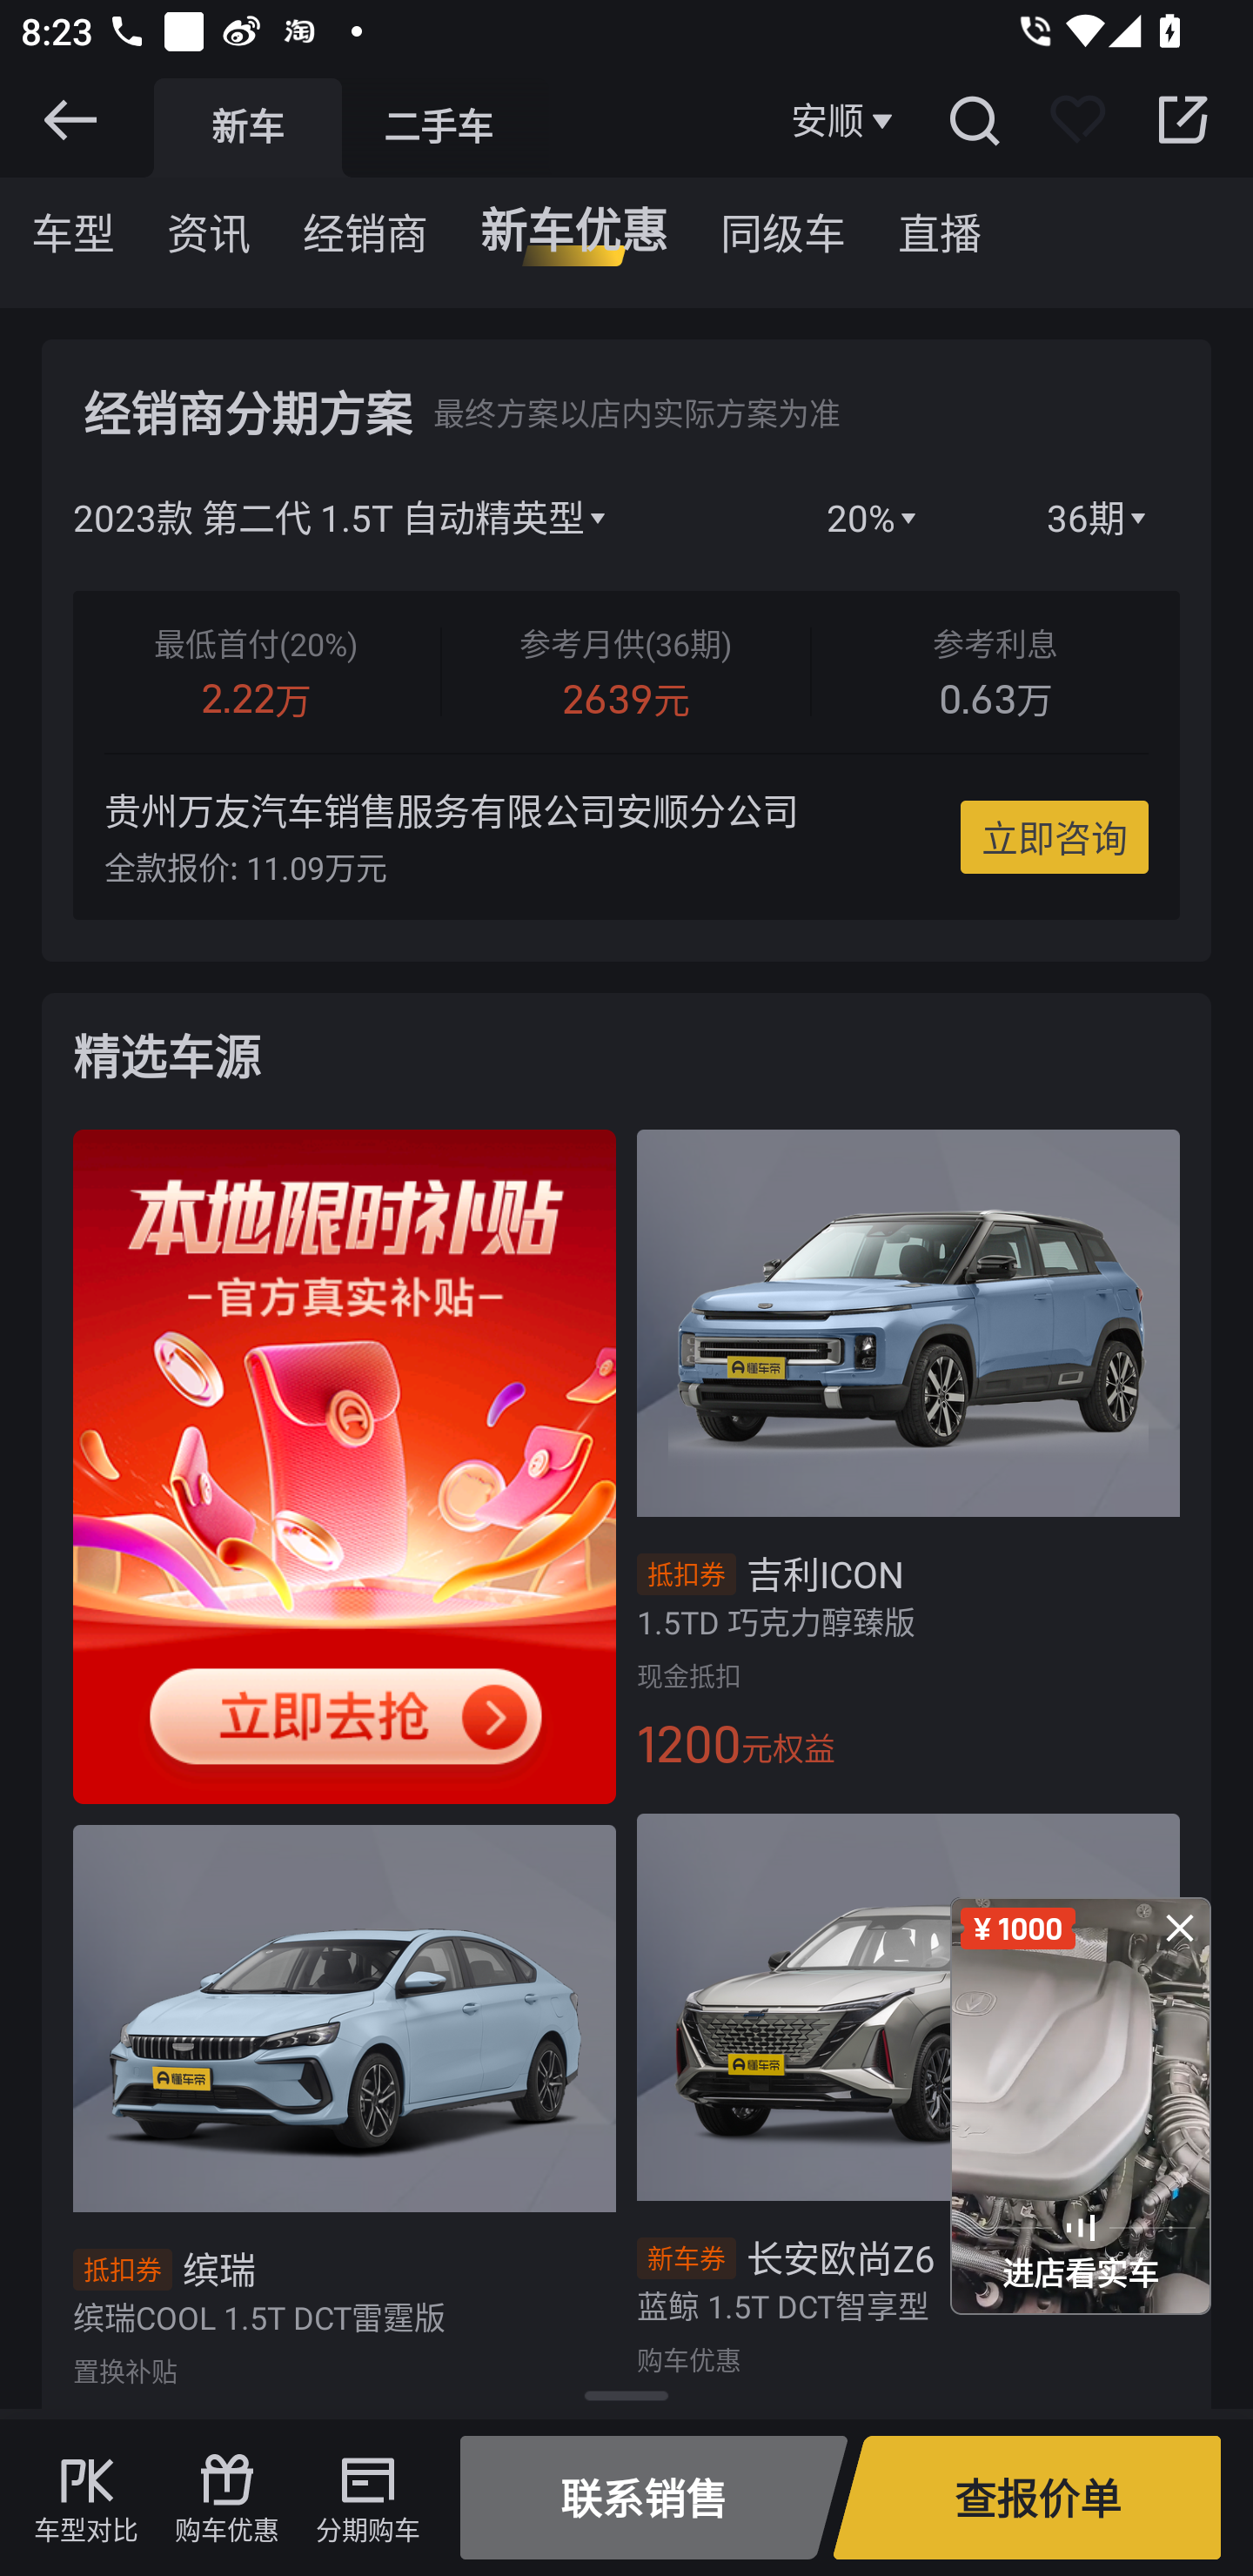 Image resolution: width=1253 pixels, height=2576 pixels. I want to click on 同级车, so click(783, 223).